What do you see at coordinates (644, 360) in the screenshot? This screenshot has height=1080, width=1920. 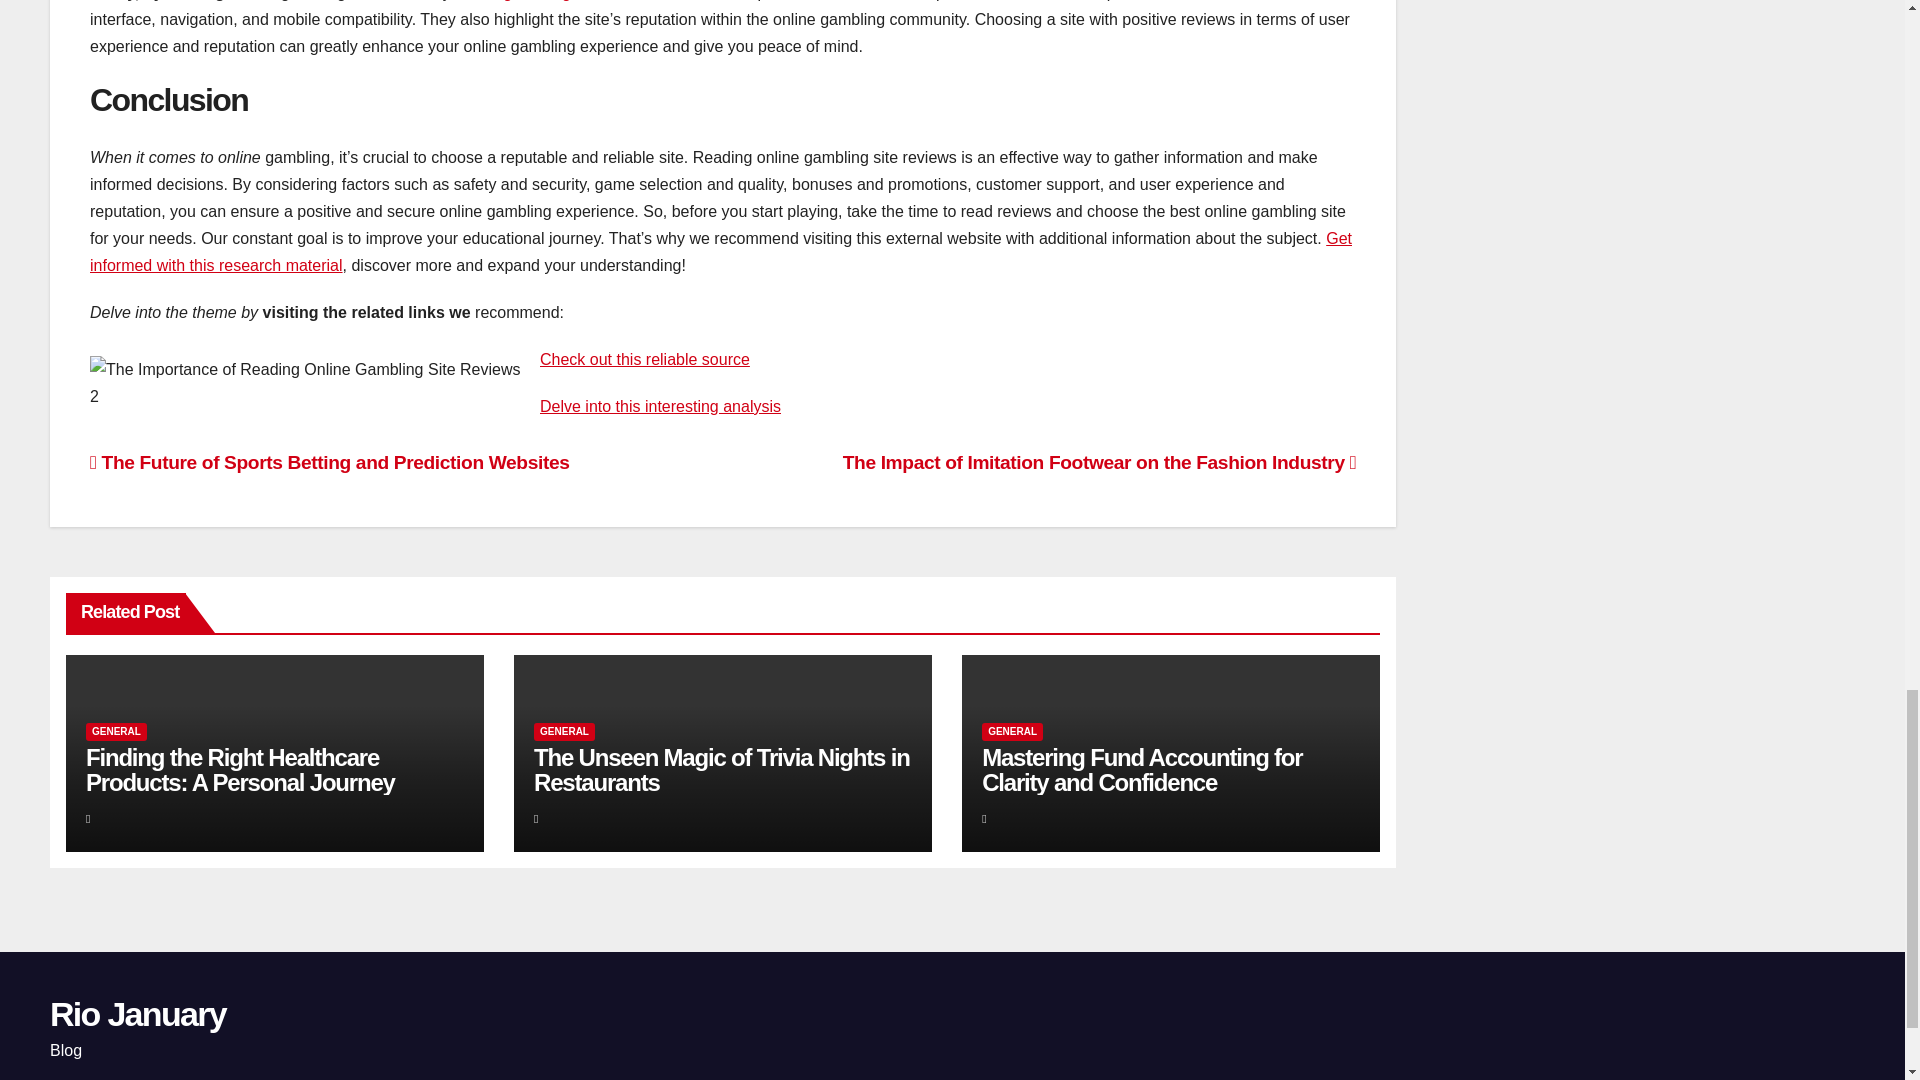 I see `Check out this reliable source` at bounding box center [644, 360].